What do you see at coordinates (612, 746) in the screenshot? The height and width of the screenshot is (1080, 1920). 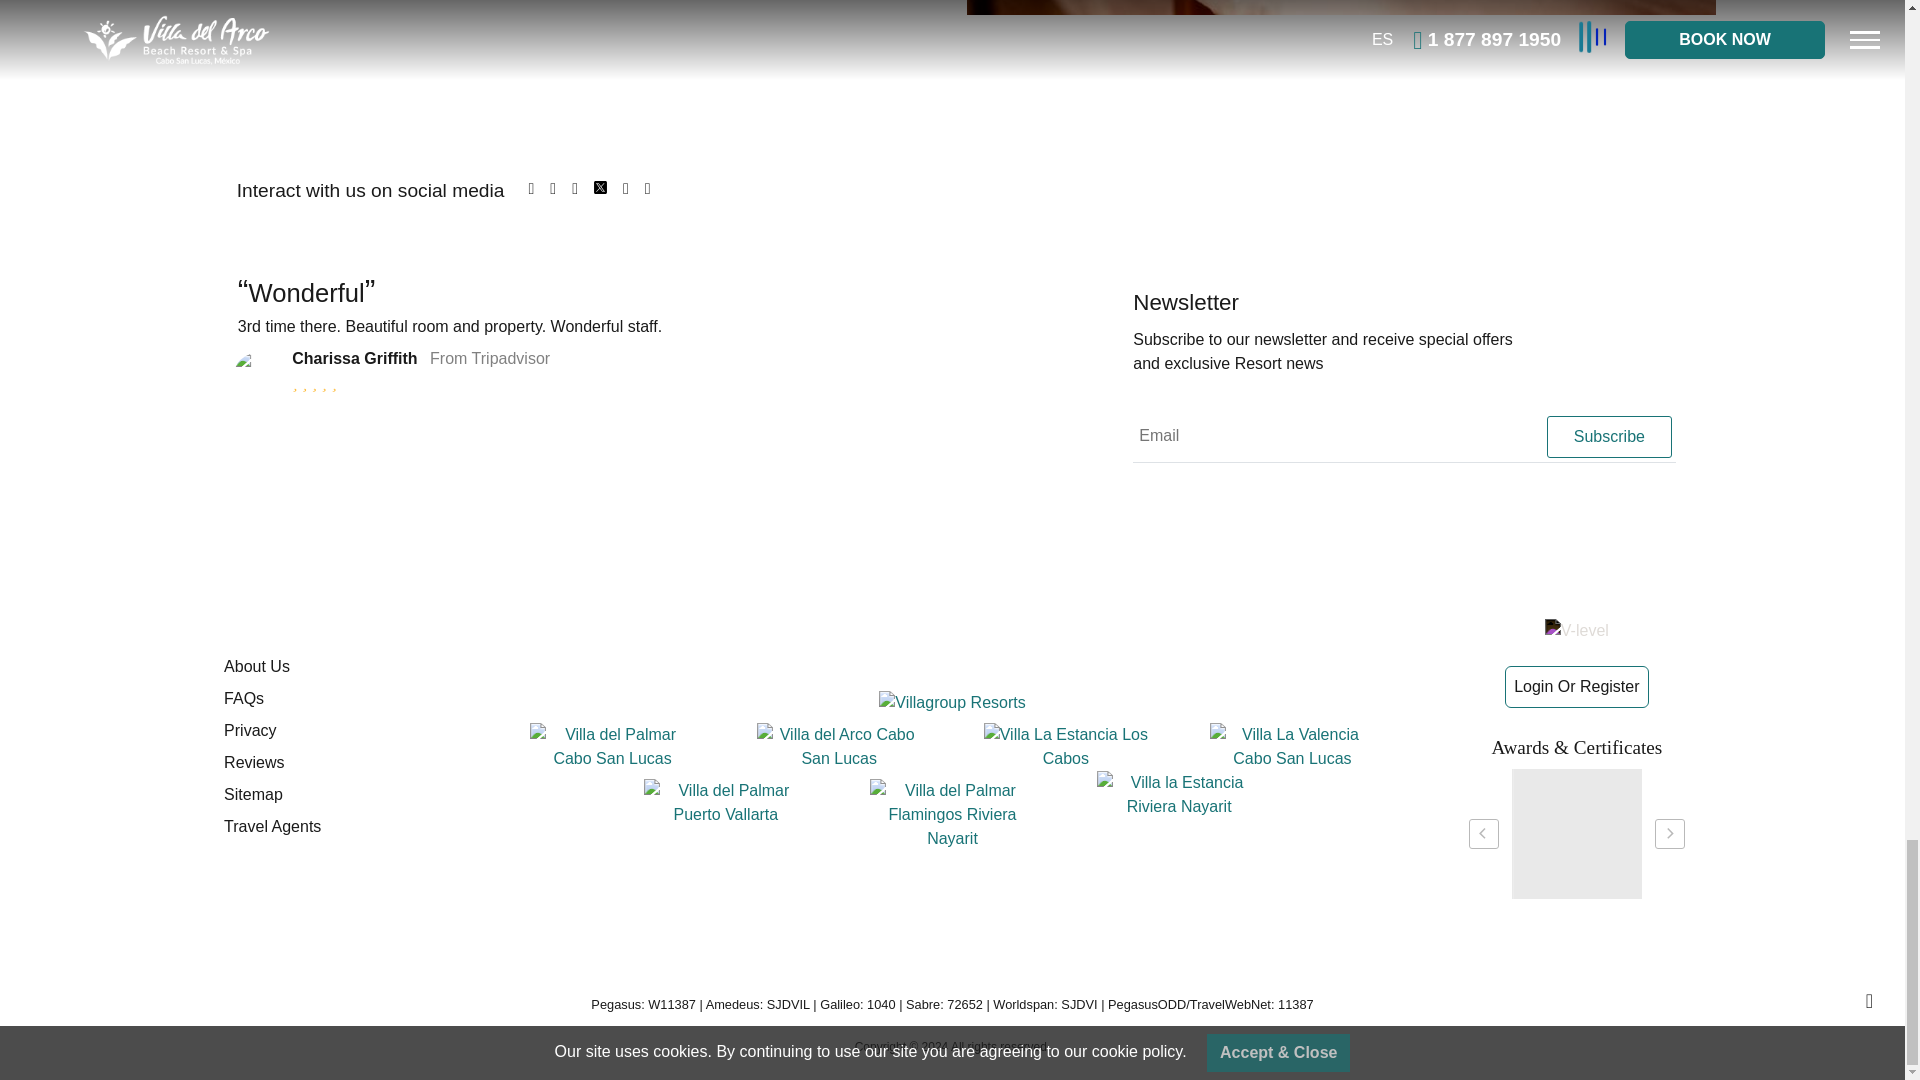 I see `Villa del Palmar Cabo San Lucas` at bounding box center [612, 746].